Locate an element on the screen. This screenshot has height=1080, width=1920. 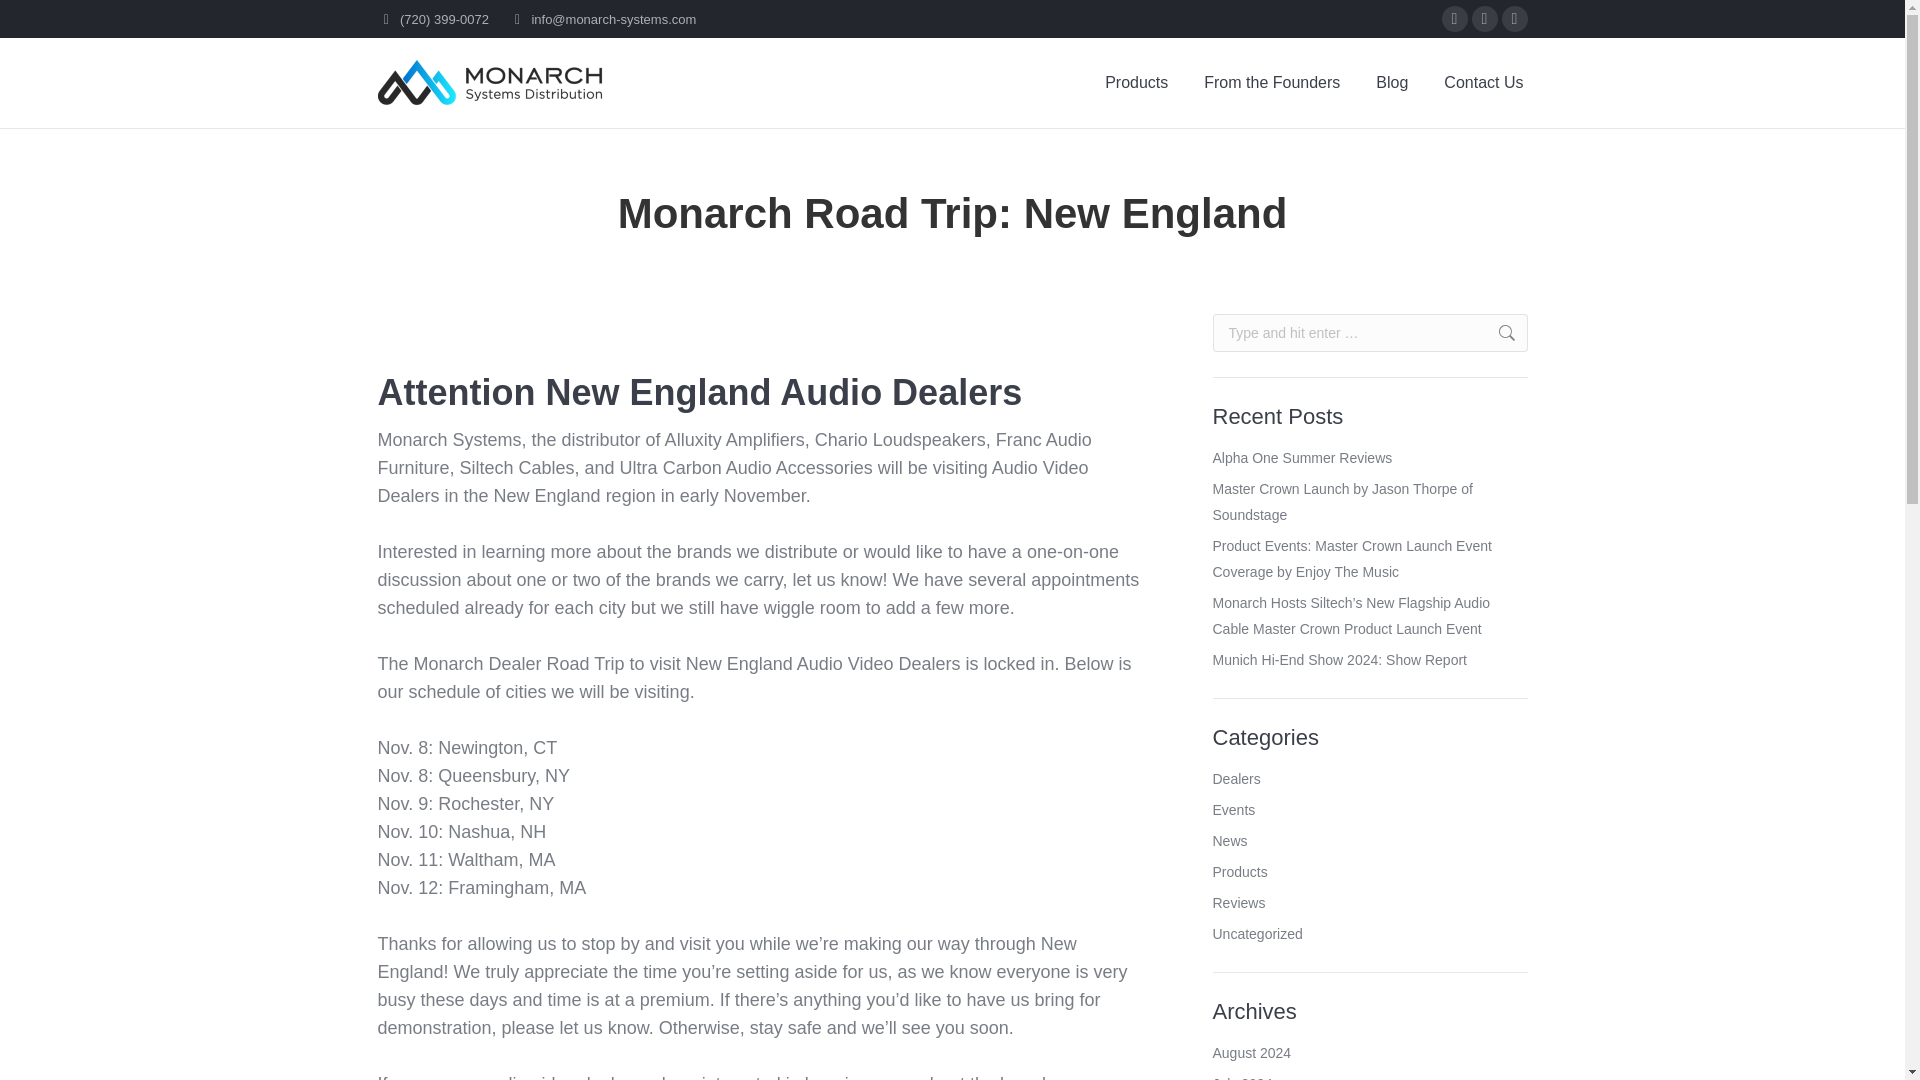
Instagram page opens in new window is located at coordinates (1514, 19).